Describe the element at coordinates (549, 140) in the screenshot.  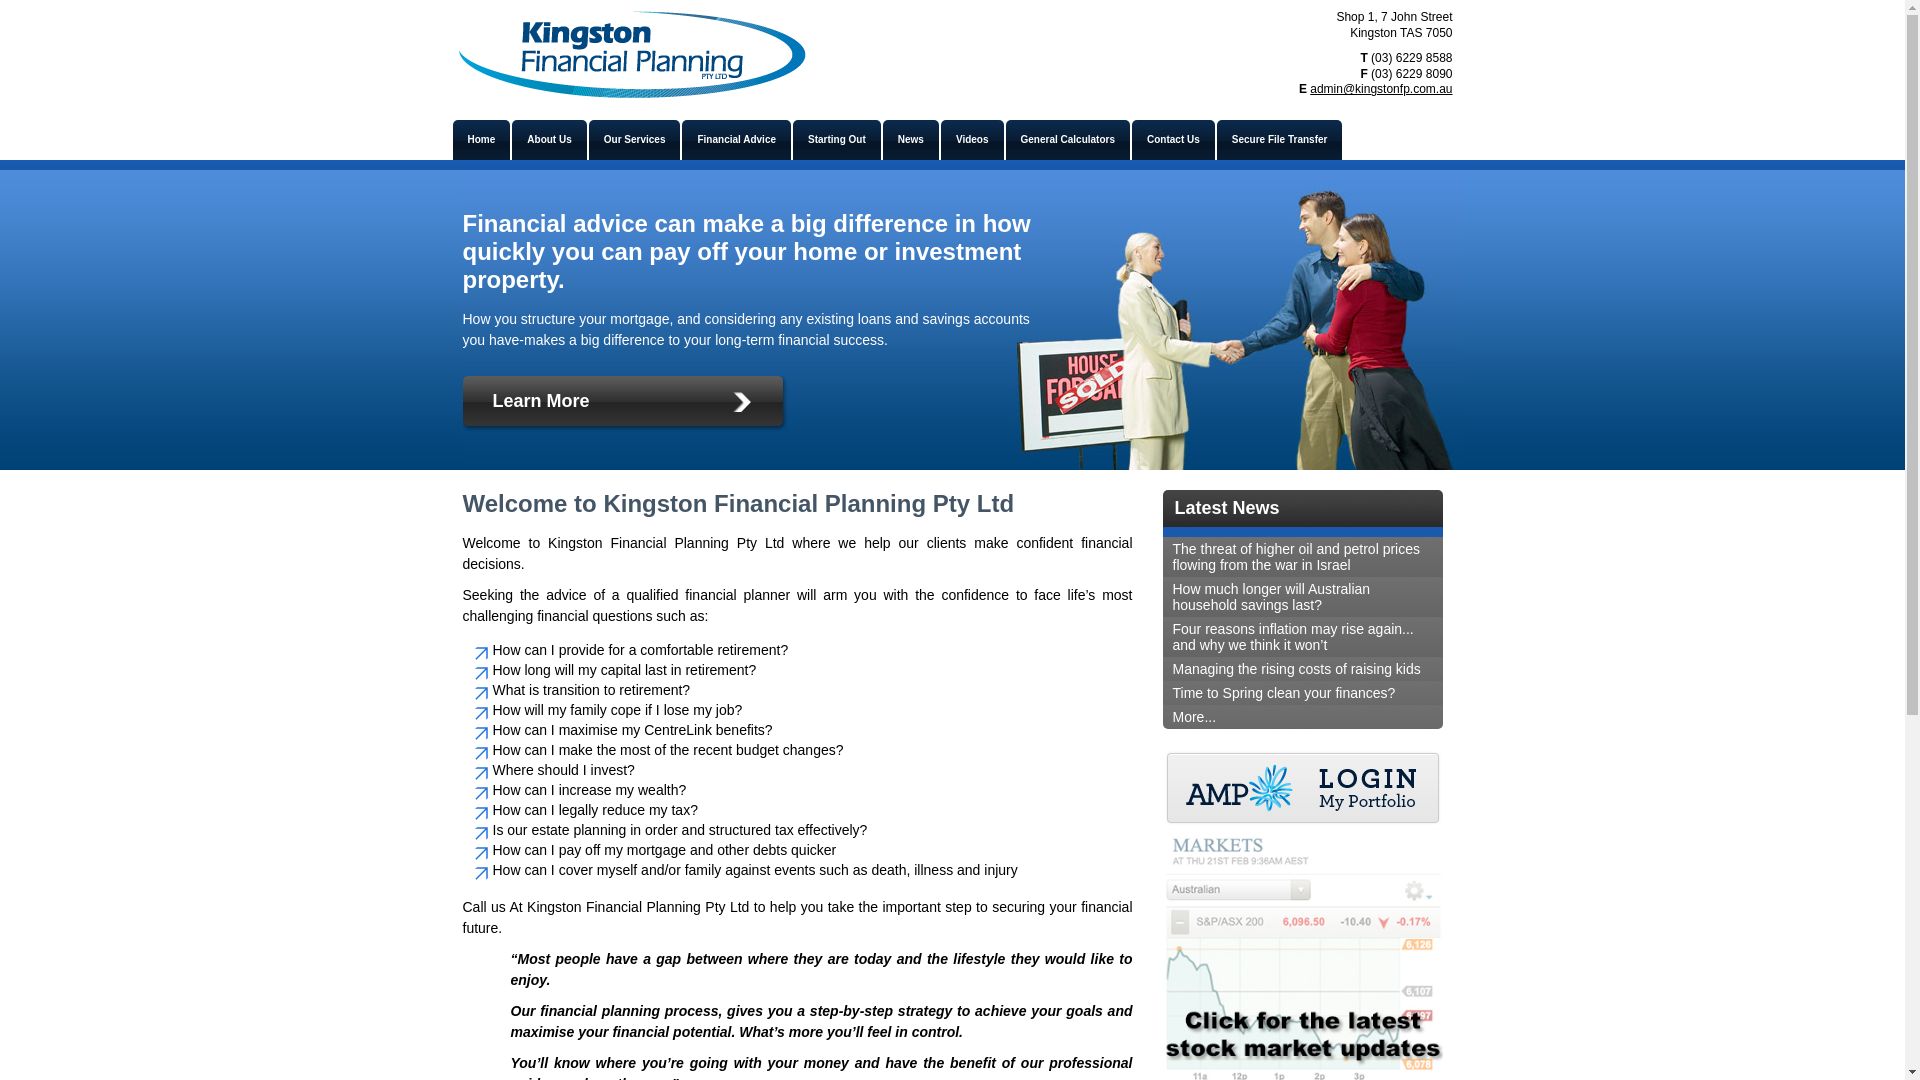
I see `About Us` at that location.